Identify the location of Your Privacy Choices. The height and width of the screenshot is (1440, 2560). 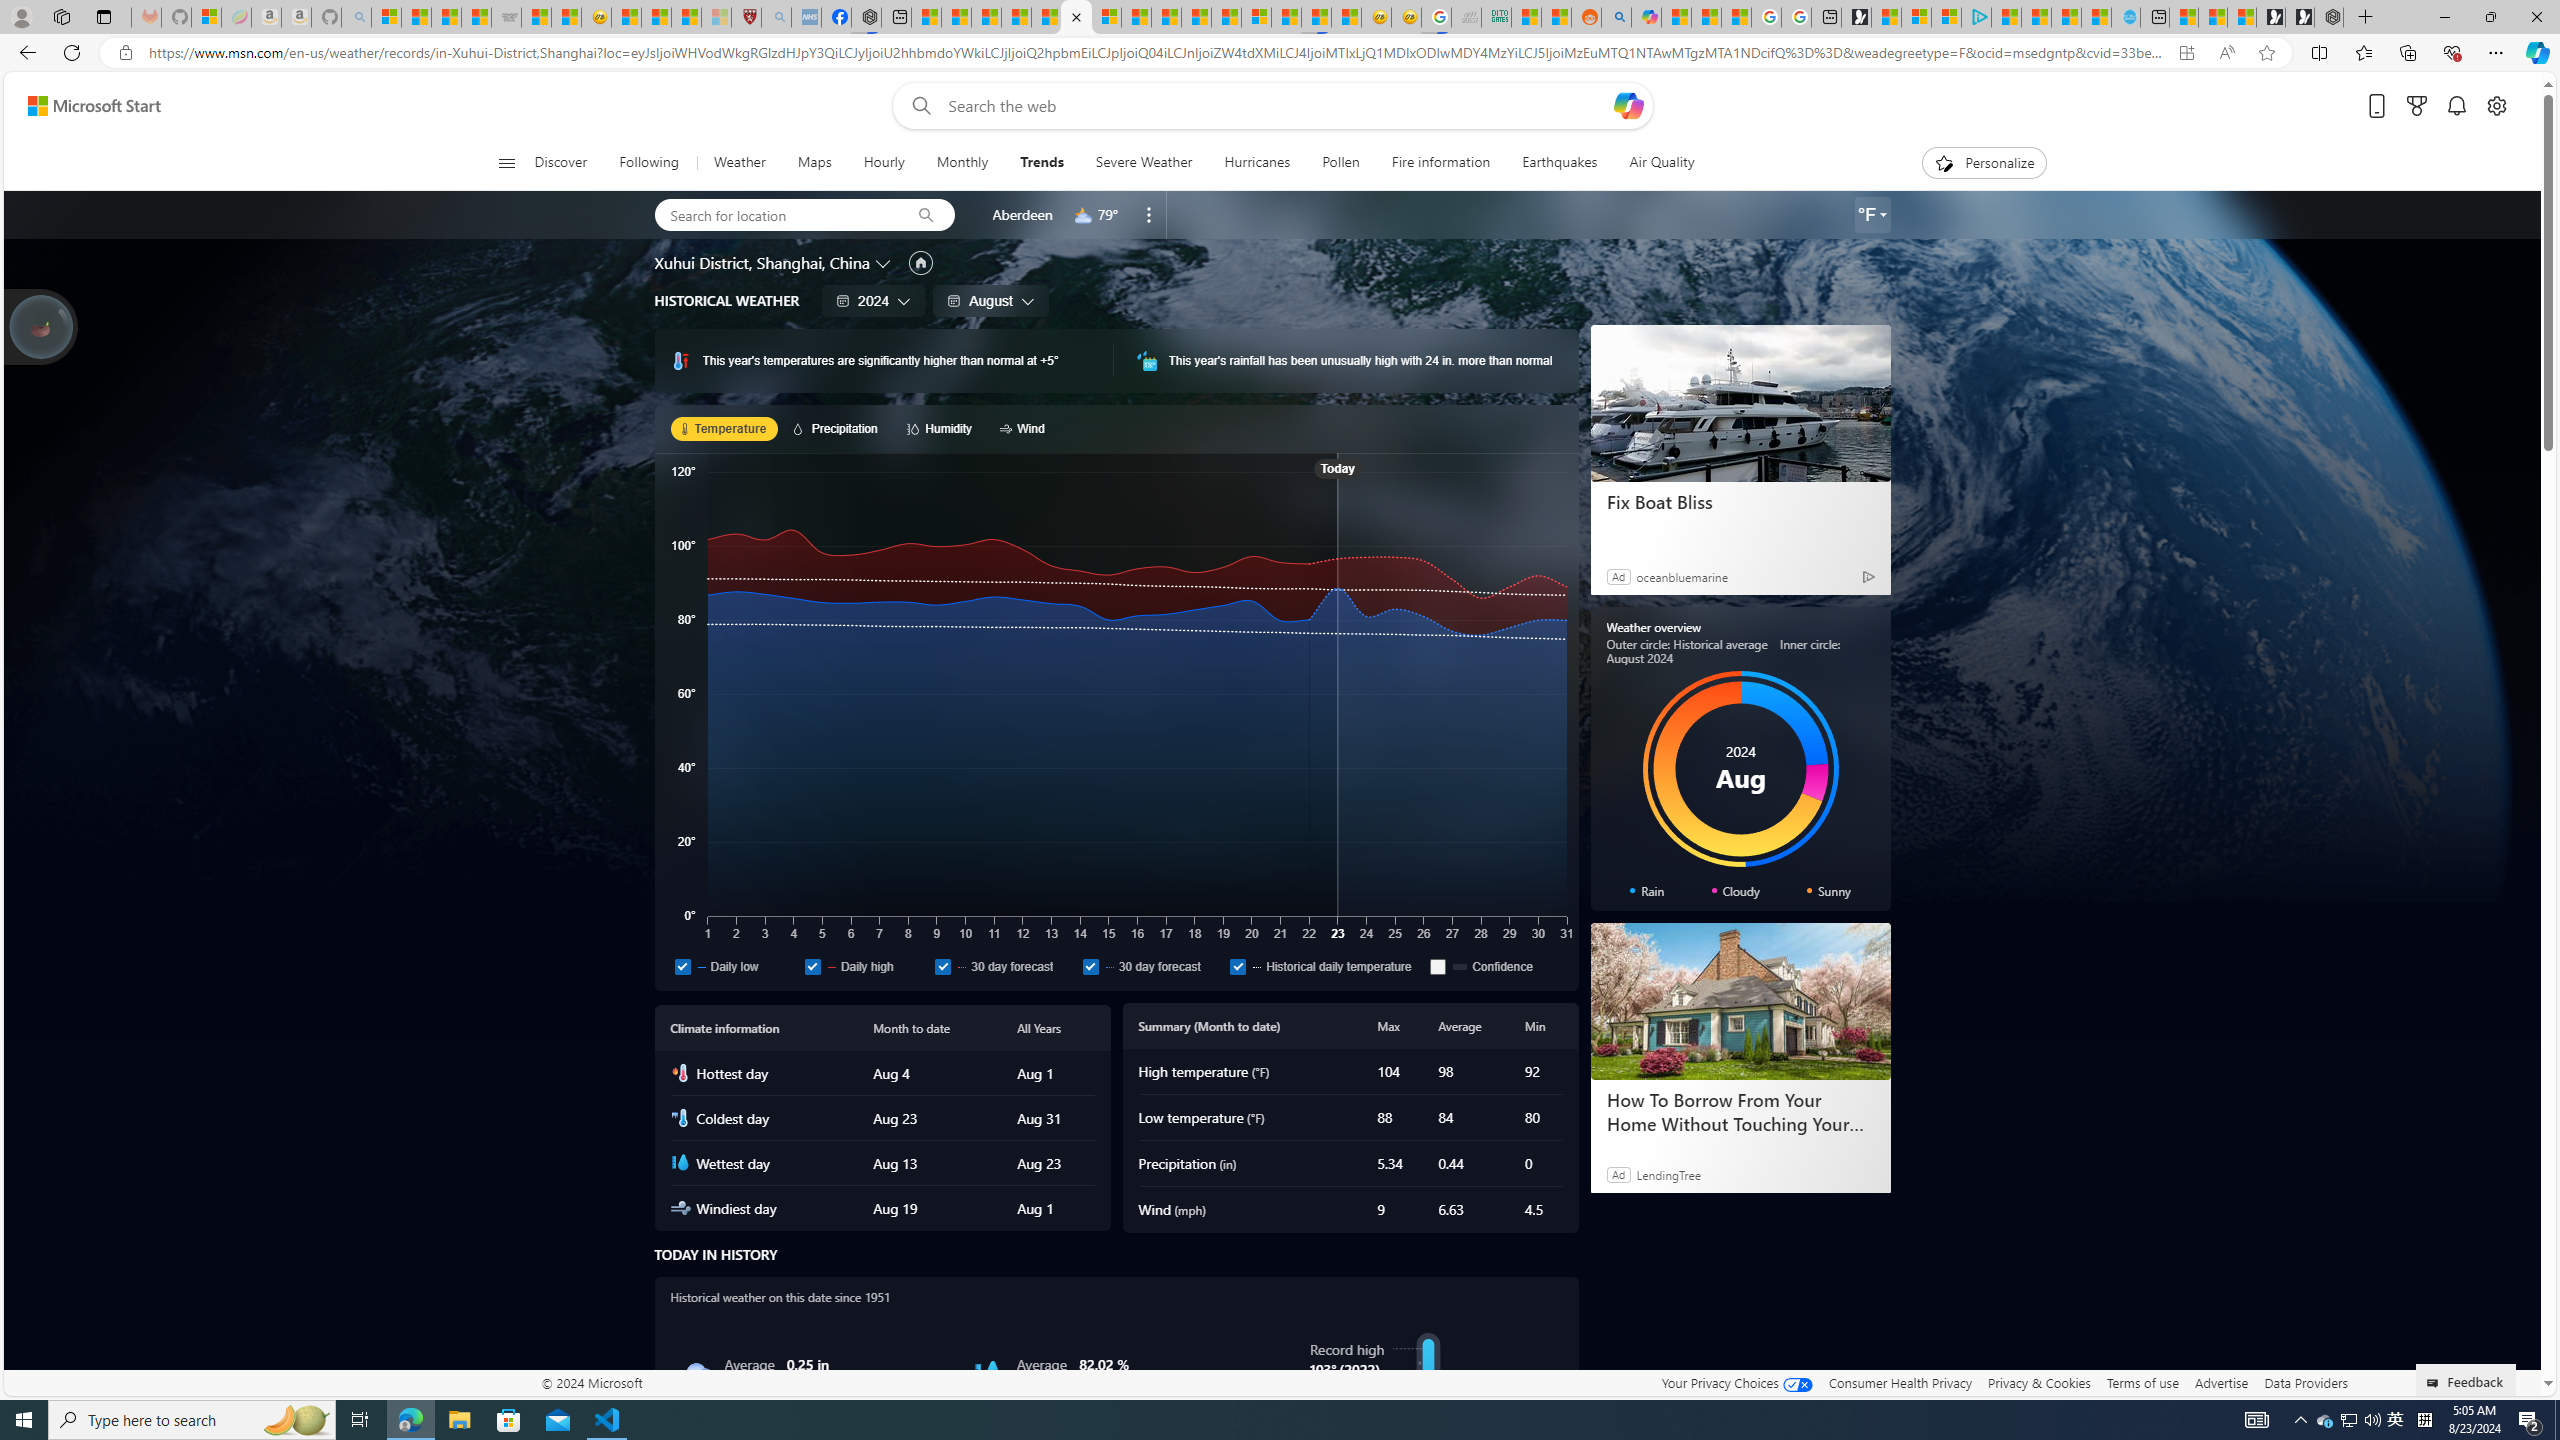
(1736, 1382).